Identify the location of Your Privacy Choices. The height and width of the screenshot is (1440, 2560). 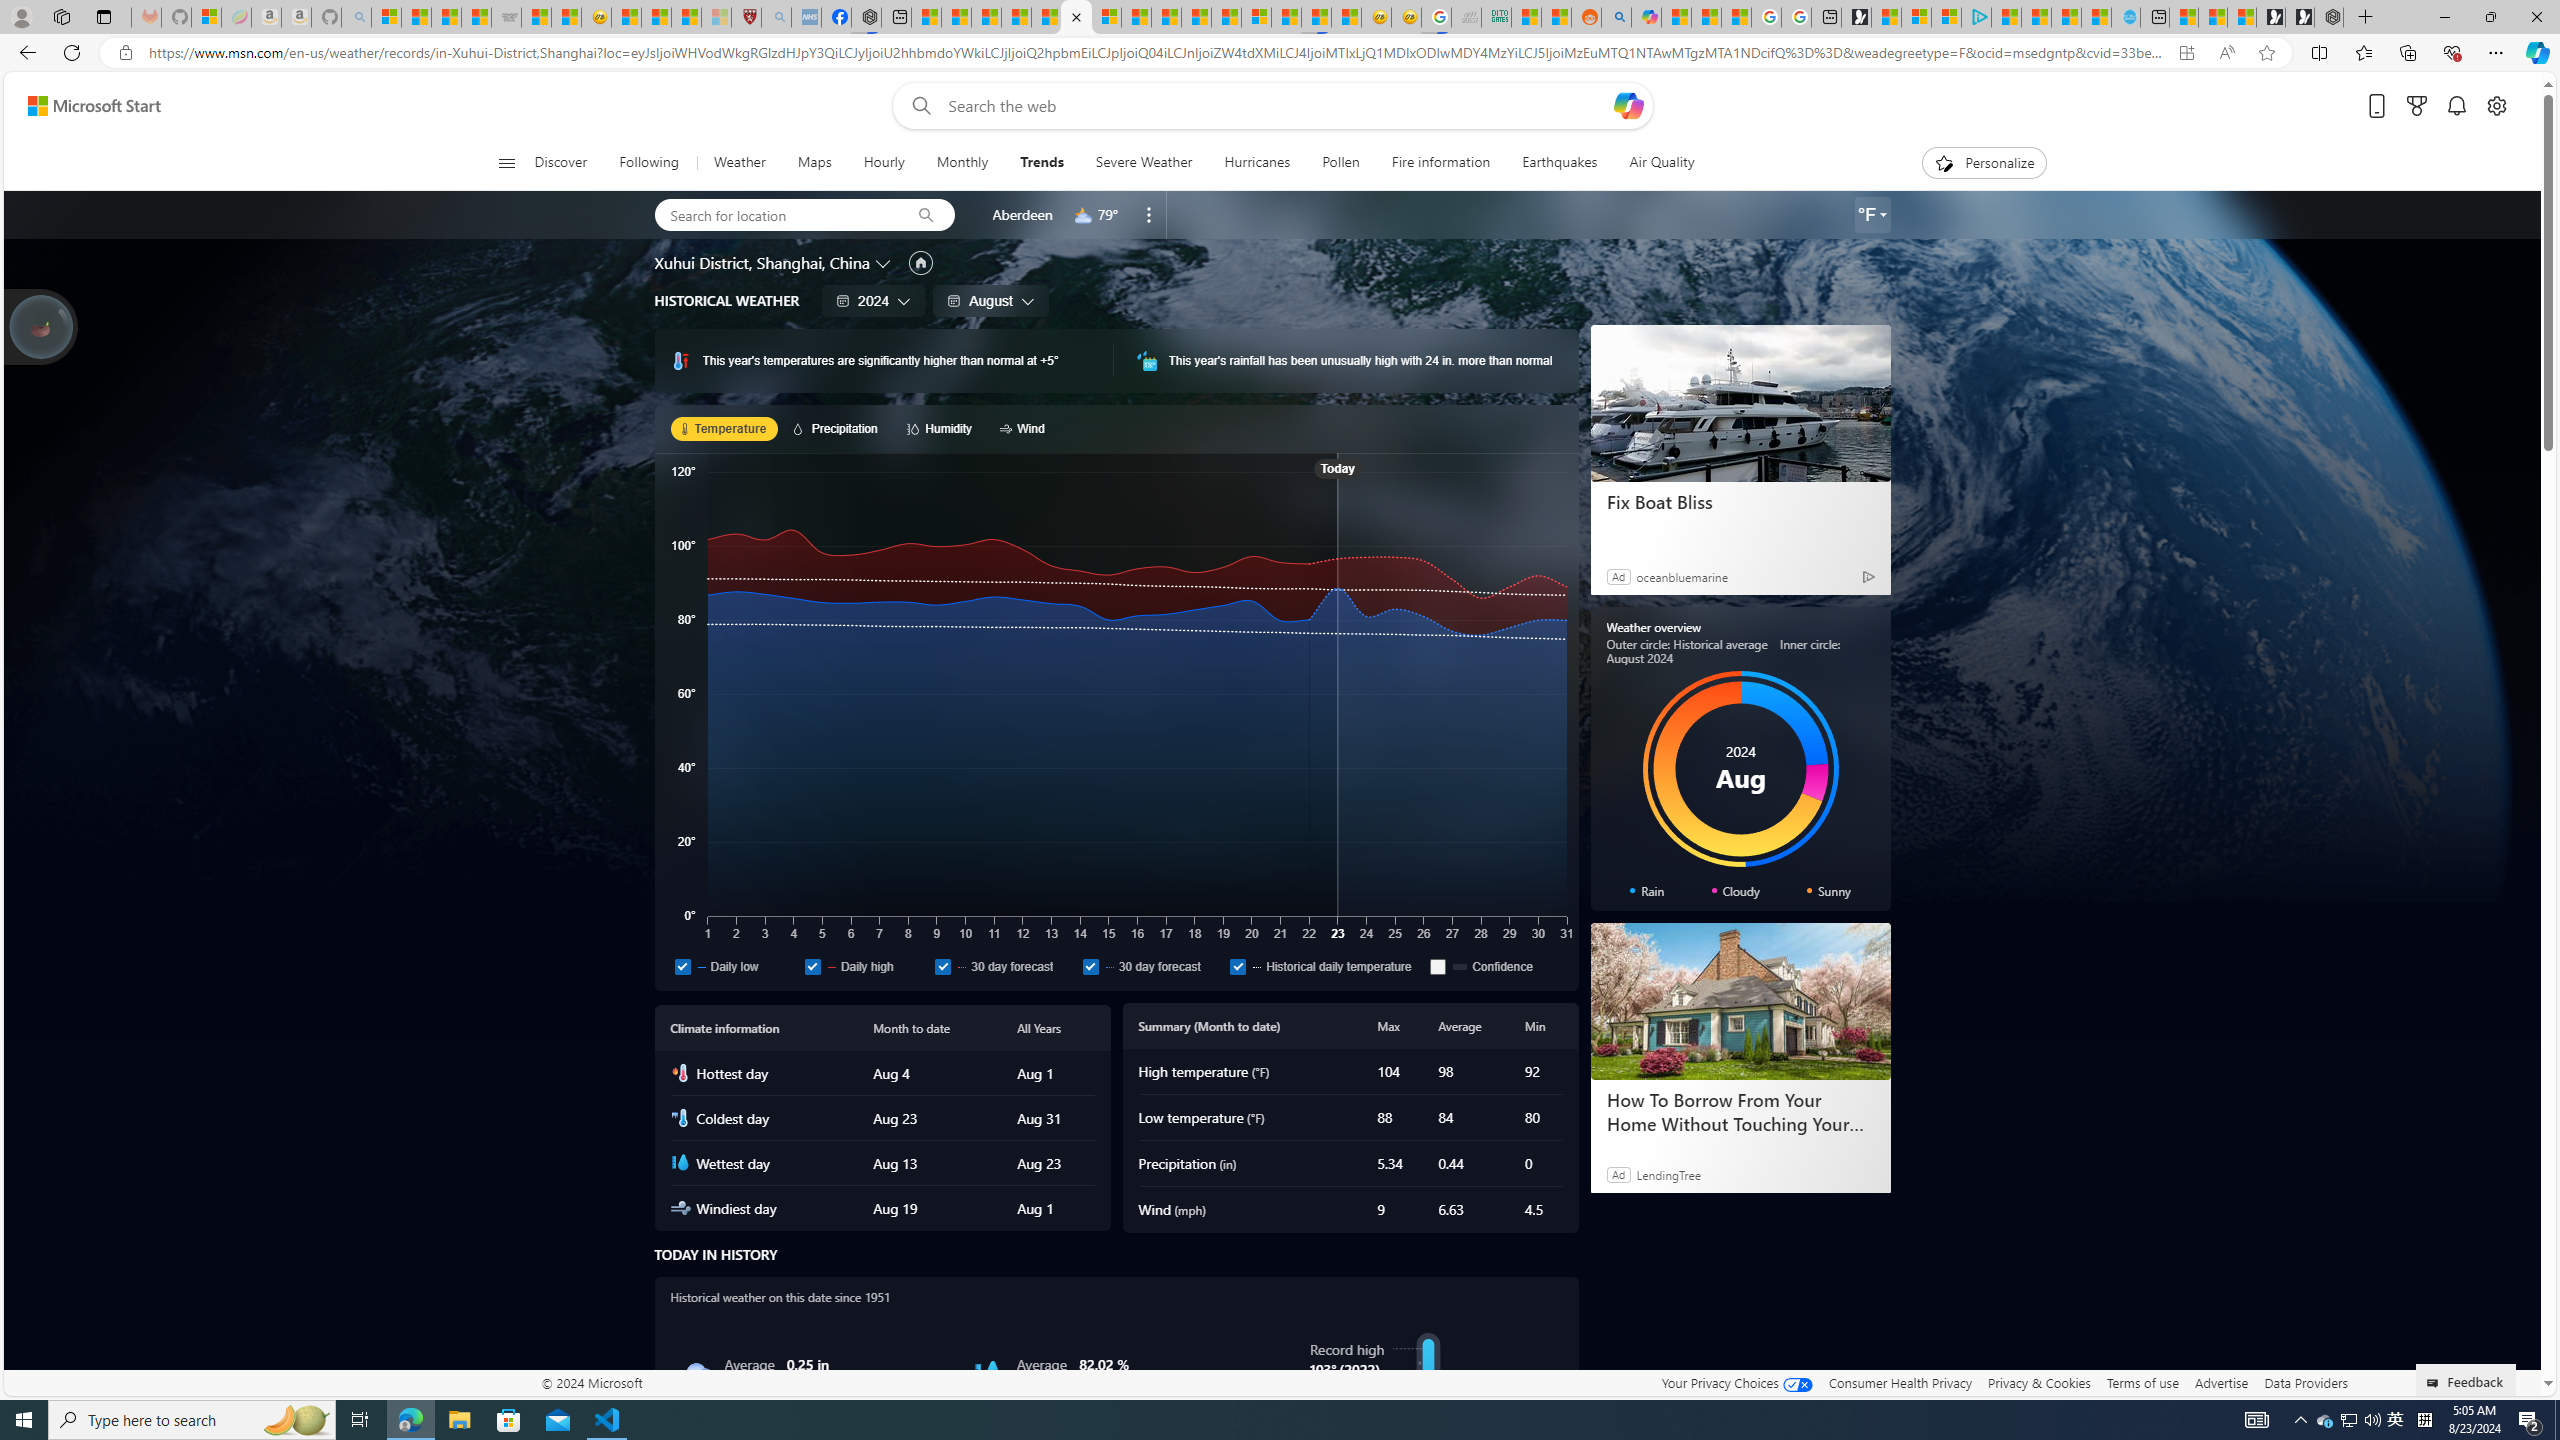
(1736, 1382).